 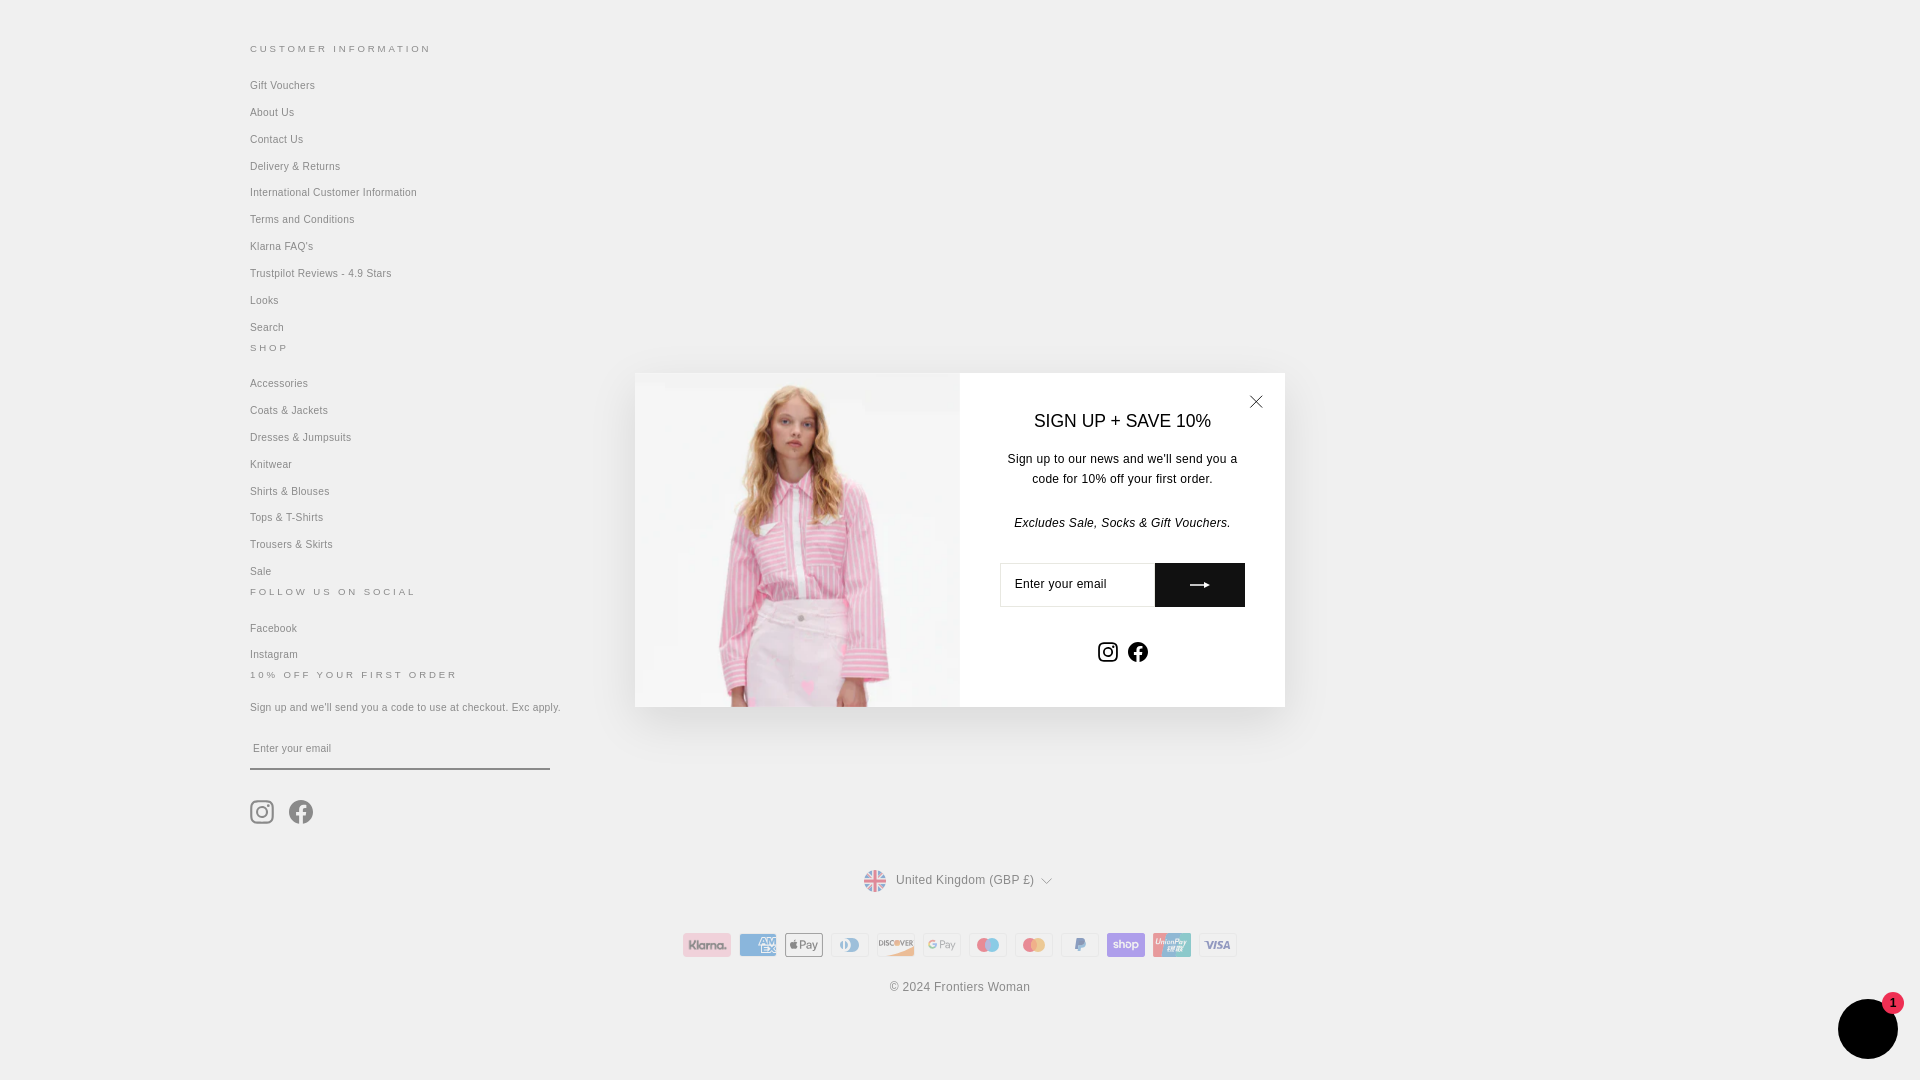 I want to click on Frontiers Woman on Instagram, so click(x=262, y=812).